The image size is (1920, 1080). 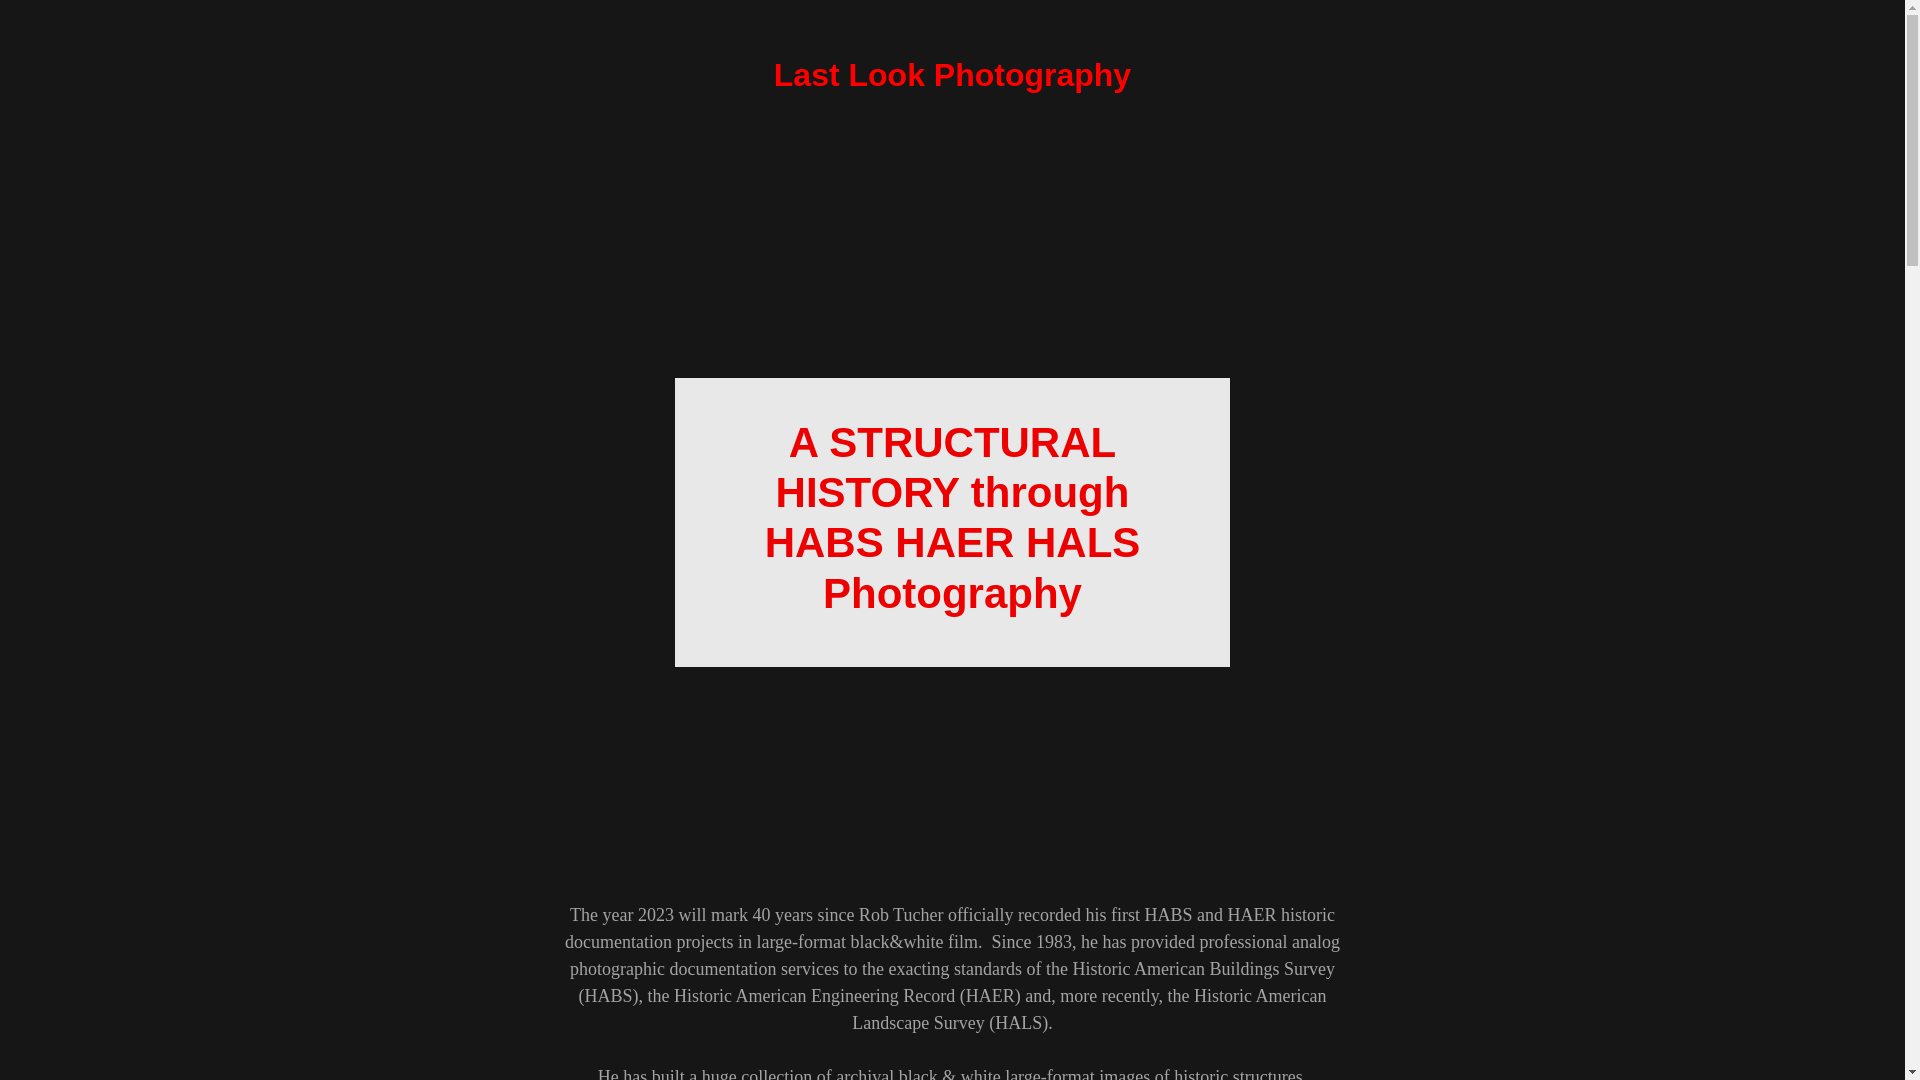 I want to click on Last Look Photography, so click(x=952, y=80).